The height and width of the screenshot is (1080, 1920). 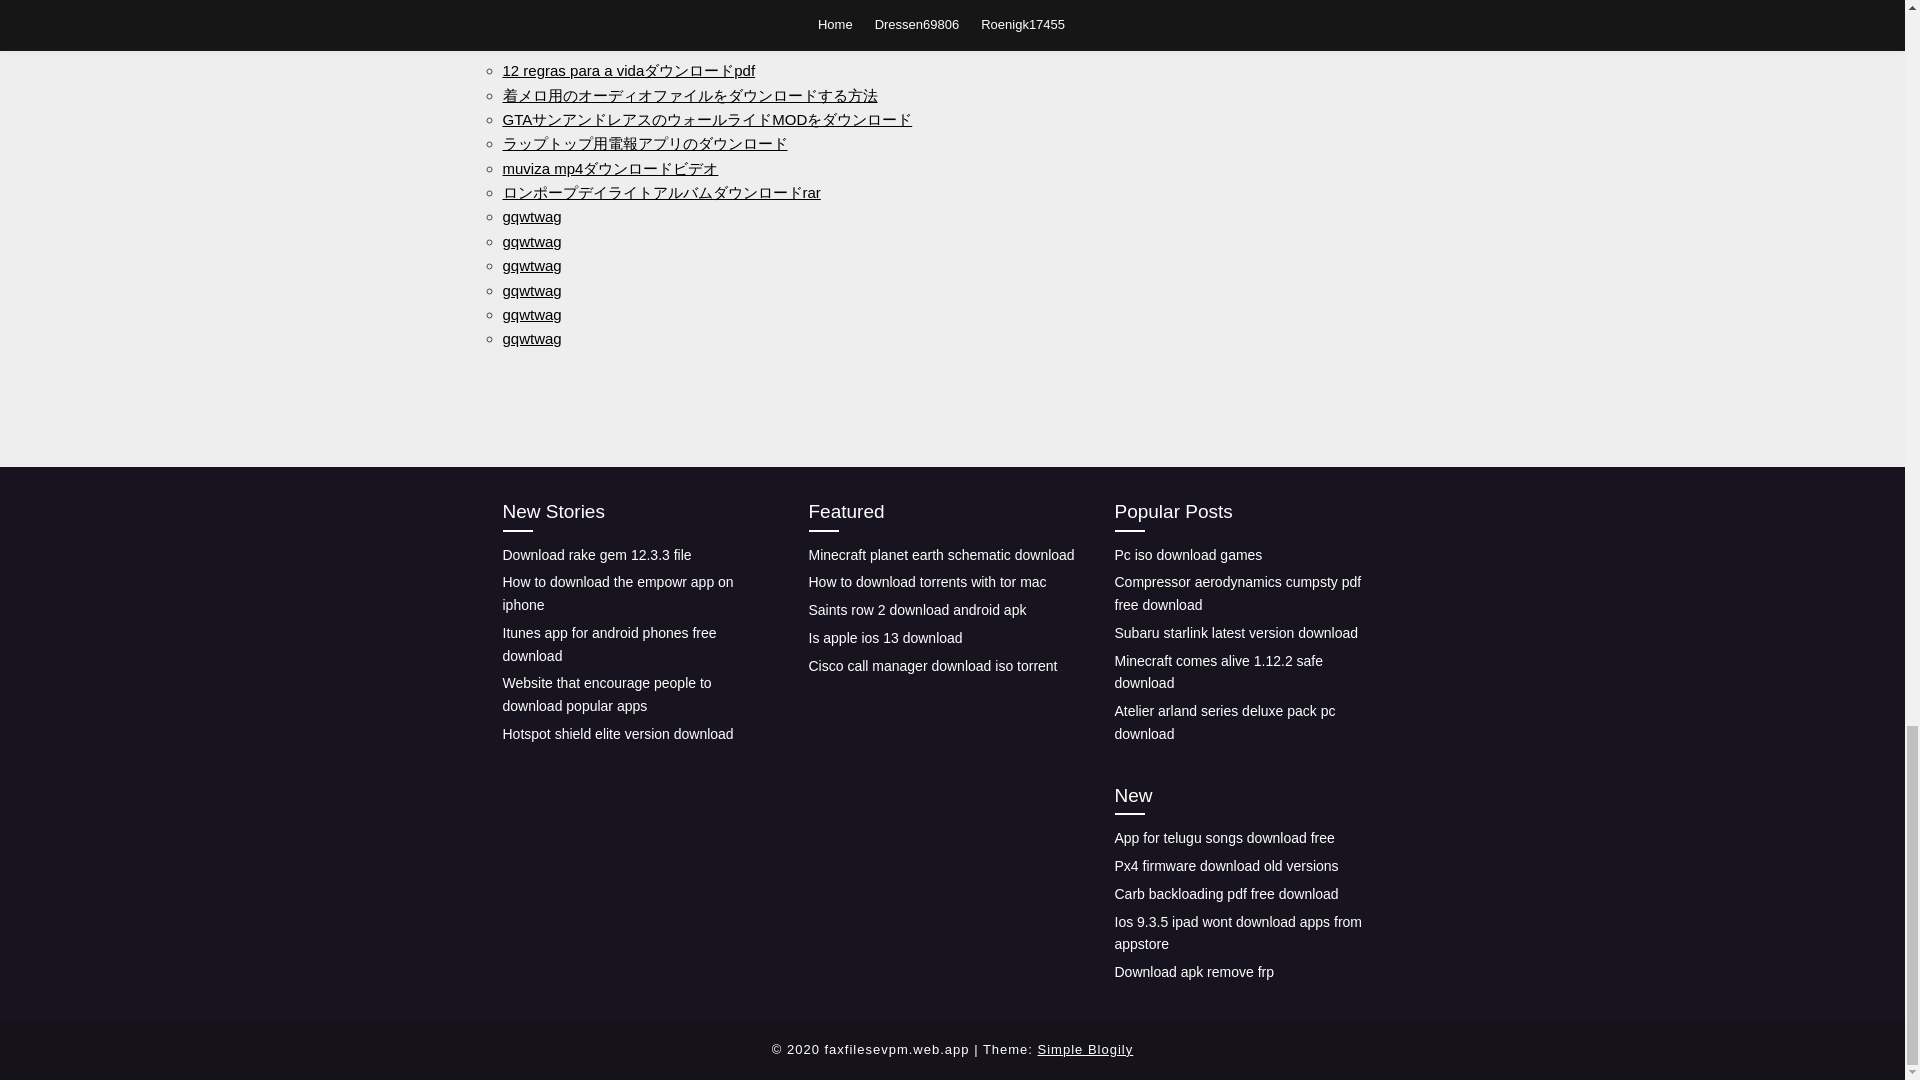 I want to click on Carb backloading pdf free download, so click(x=1226, y=893).